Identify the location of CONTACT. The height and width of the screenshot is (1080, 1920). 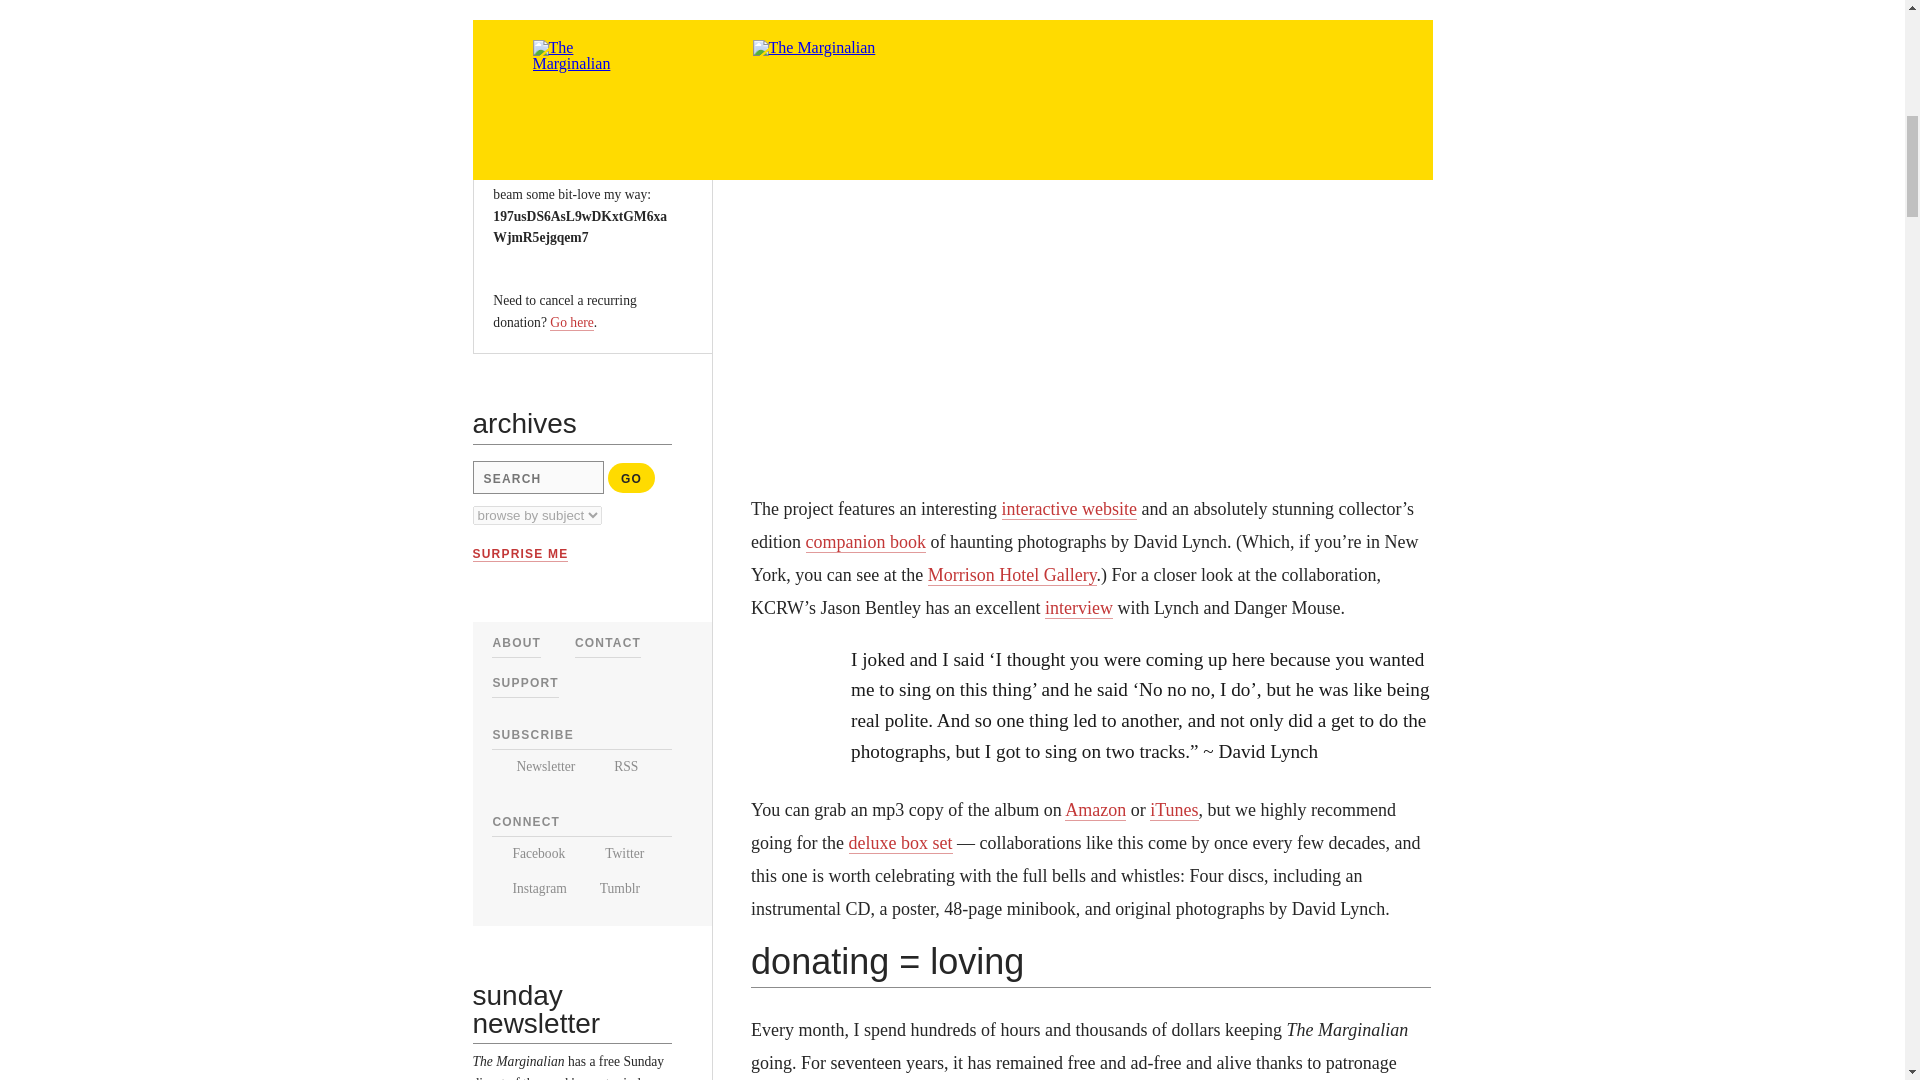
(608, 643).